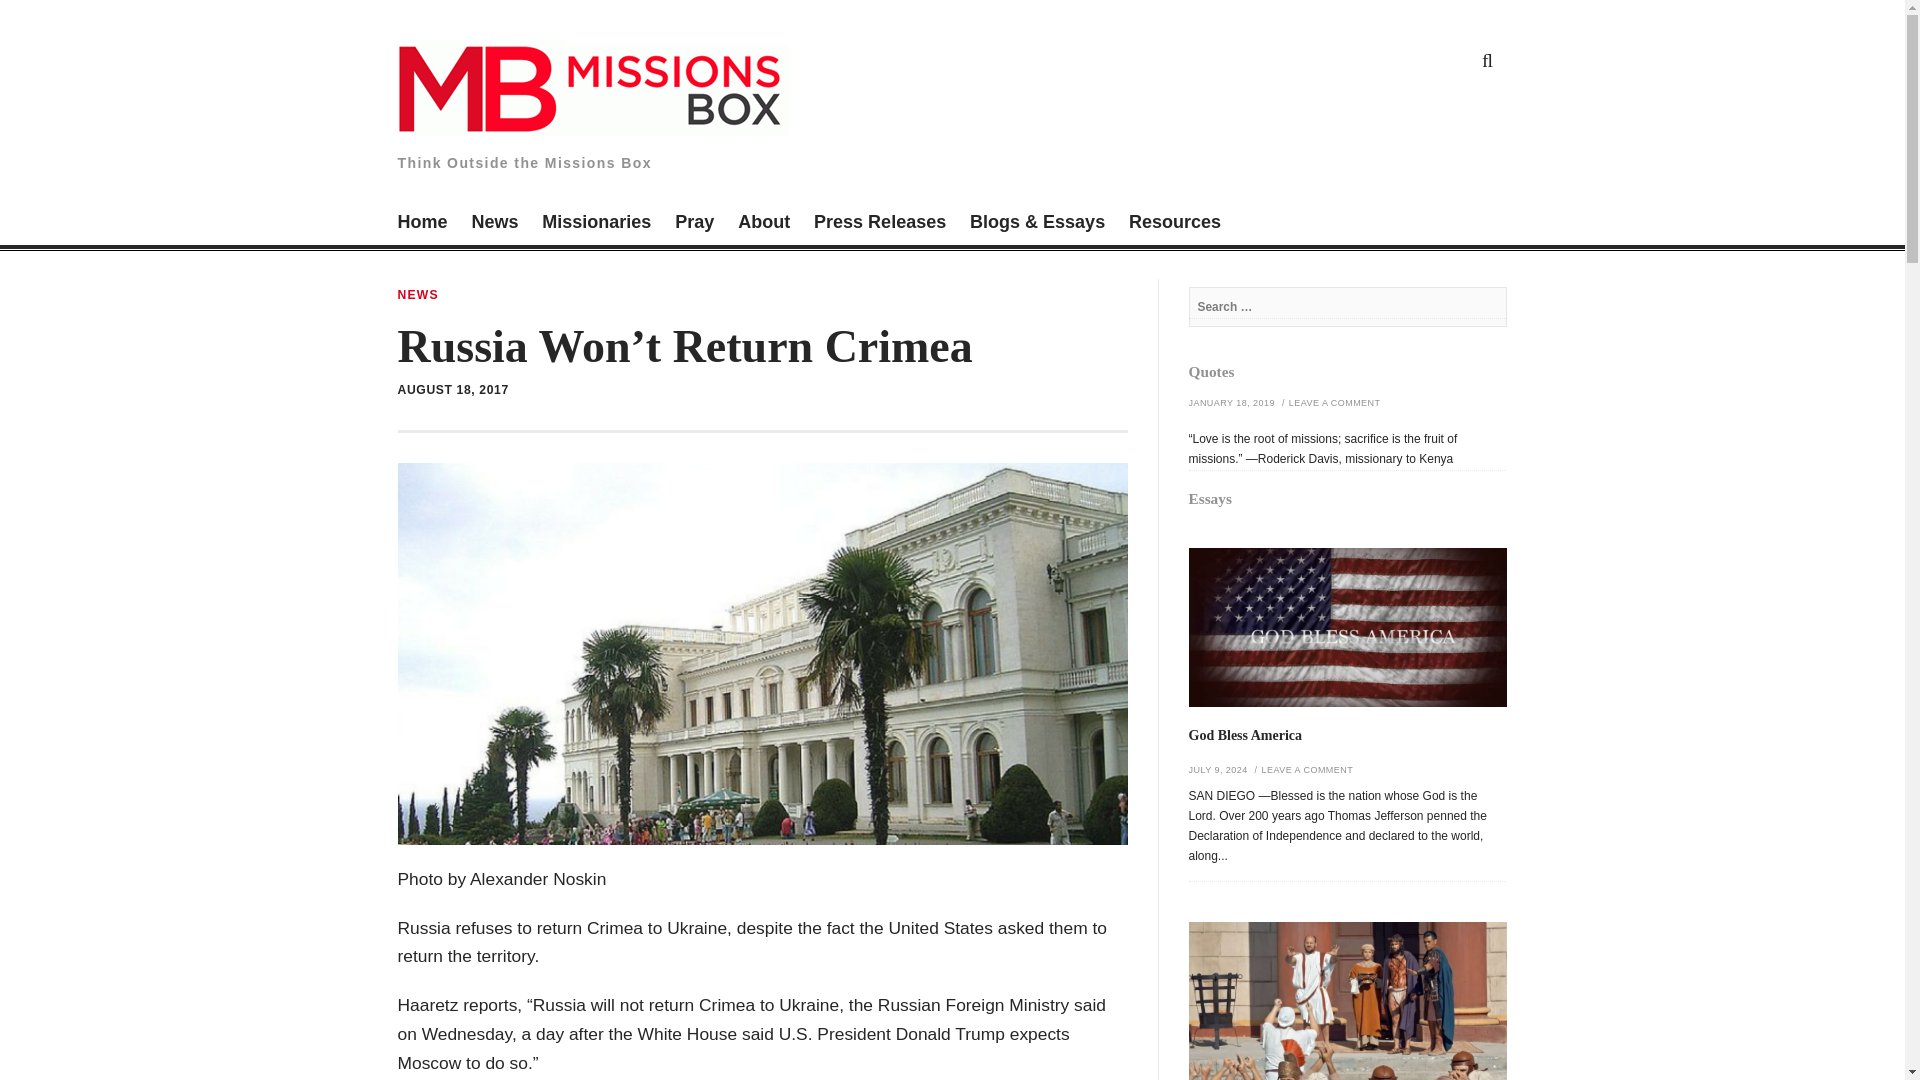 The image size is (1920, 1080). I want to click on News, so click(494, 224).